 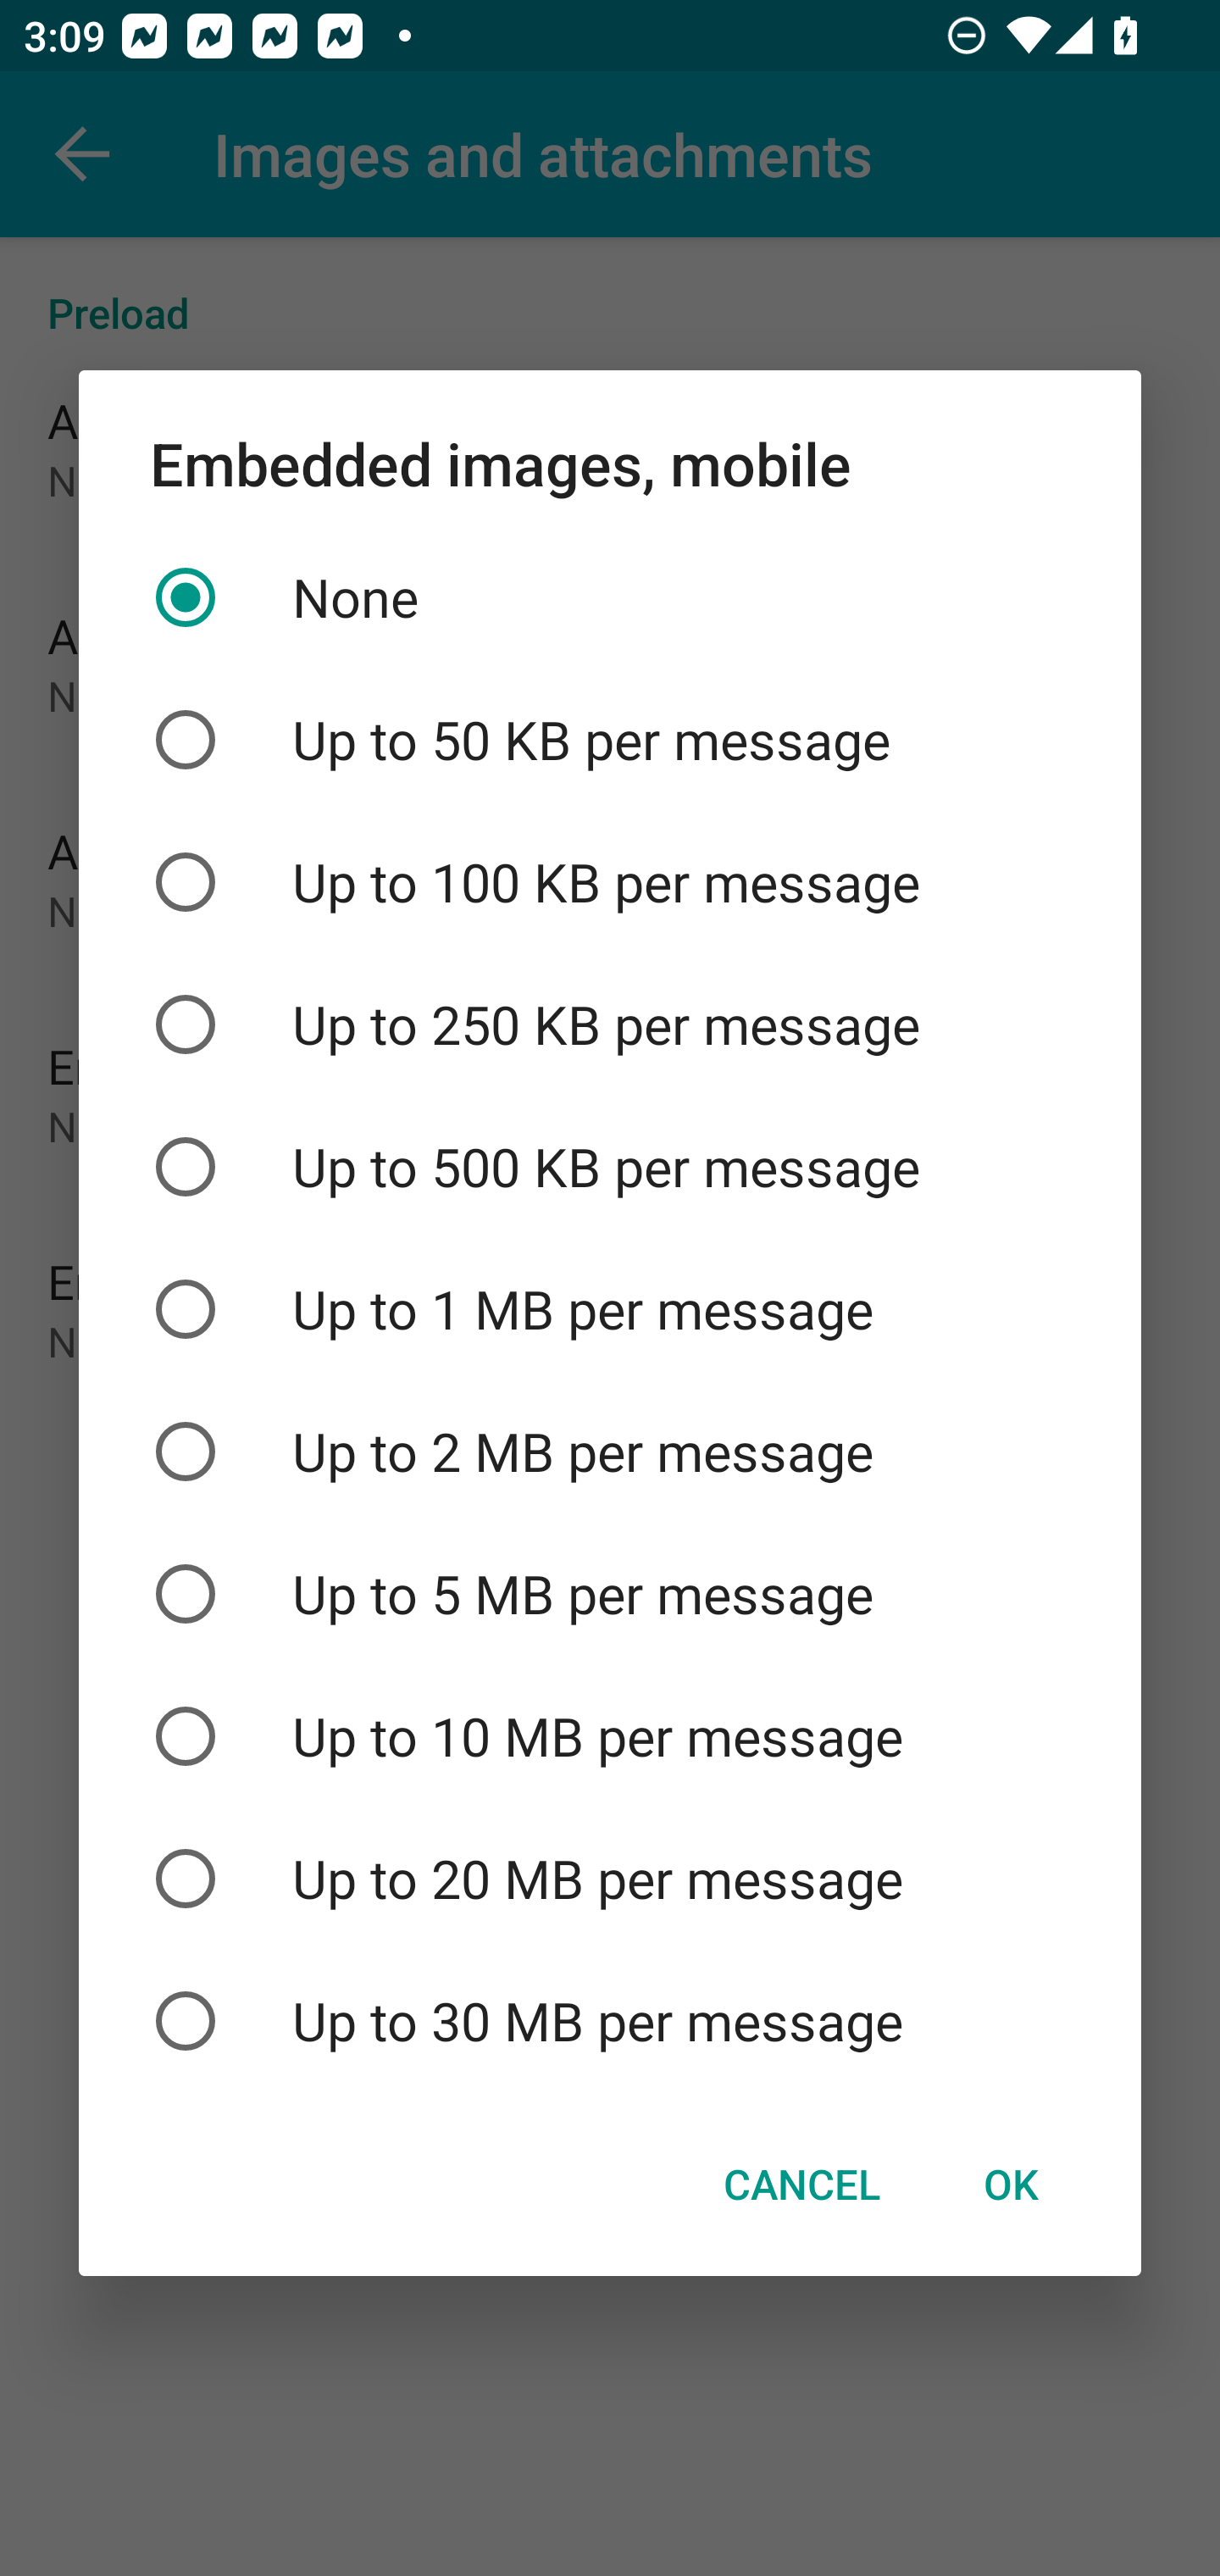 I want to click on Up to 30 MB per message, so click(x=610, y=2020).